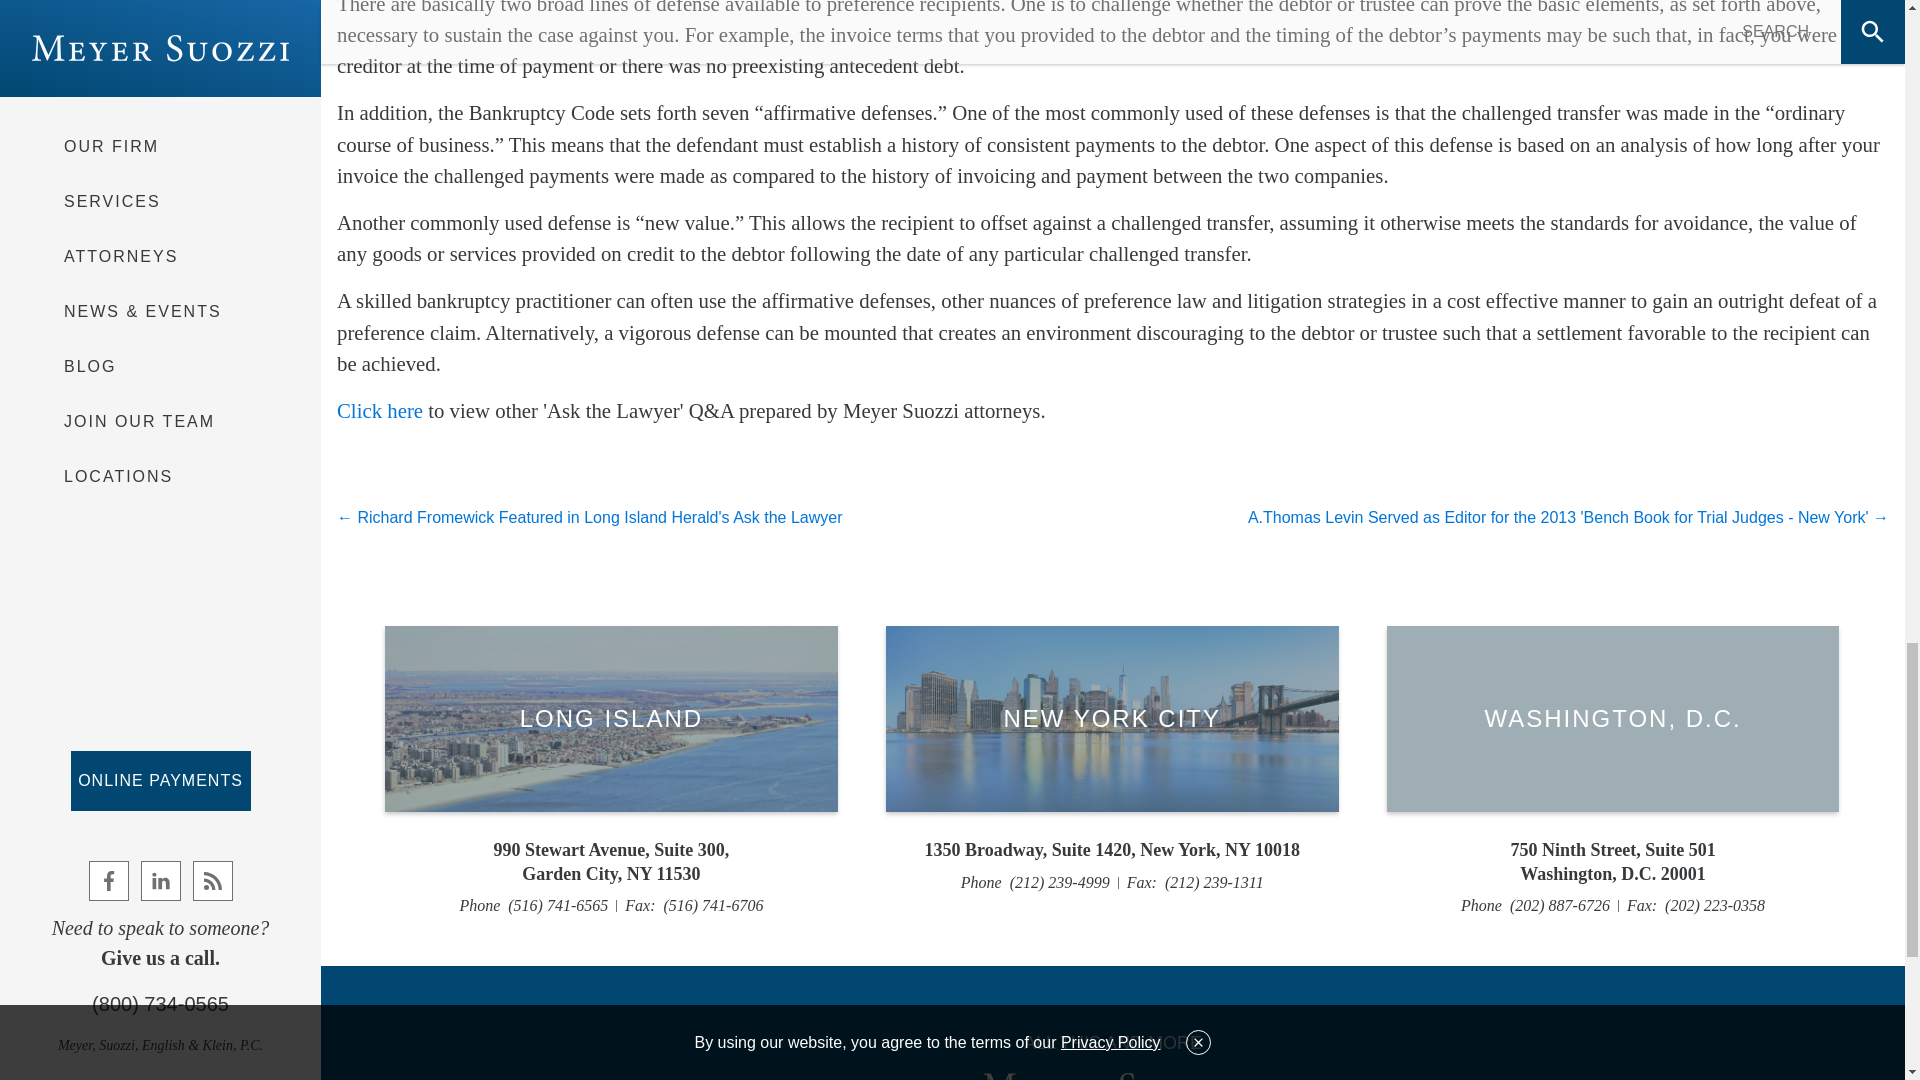 This screenshot has width=1920, height=1080. Describe the element at coordinates (611, 862) in the screenshot. I see `Click here` at that location.